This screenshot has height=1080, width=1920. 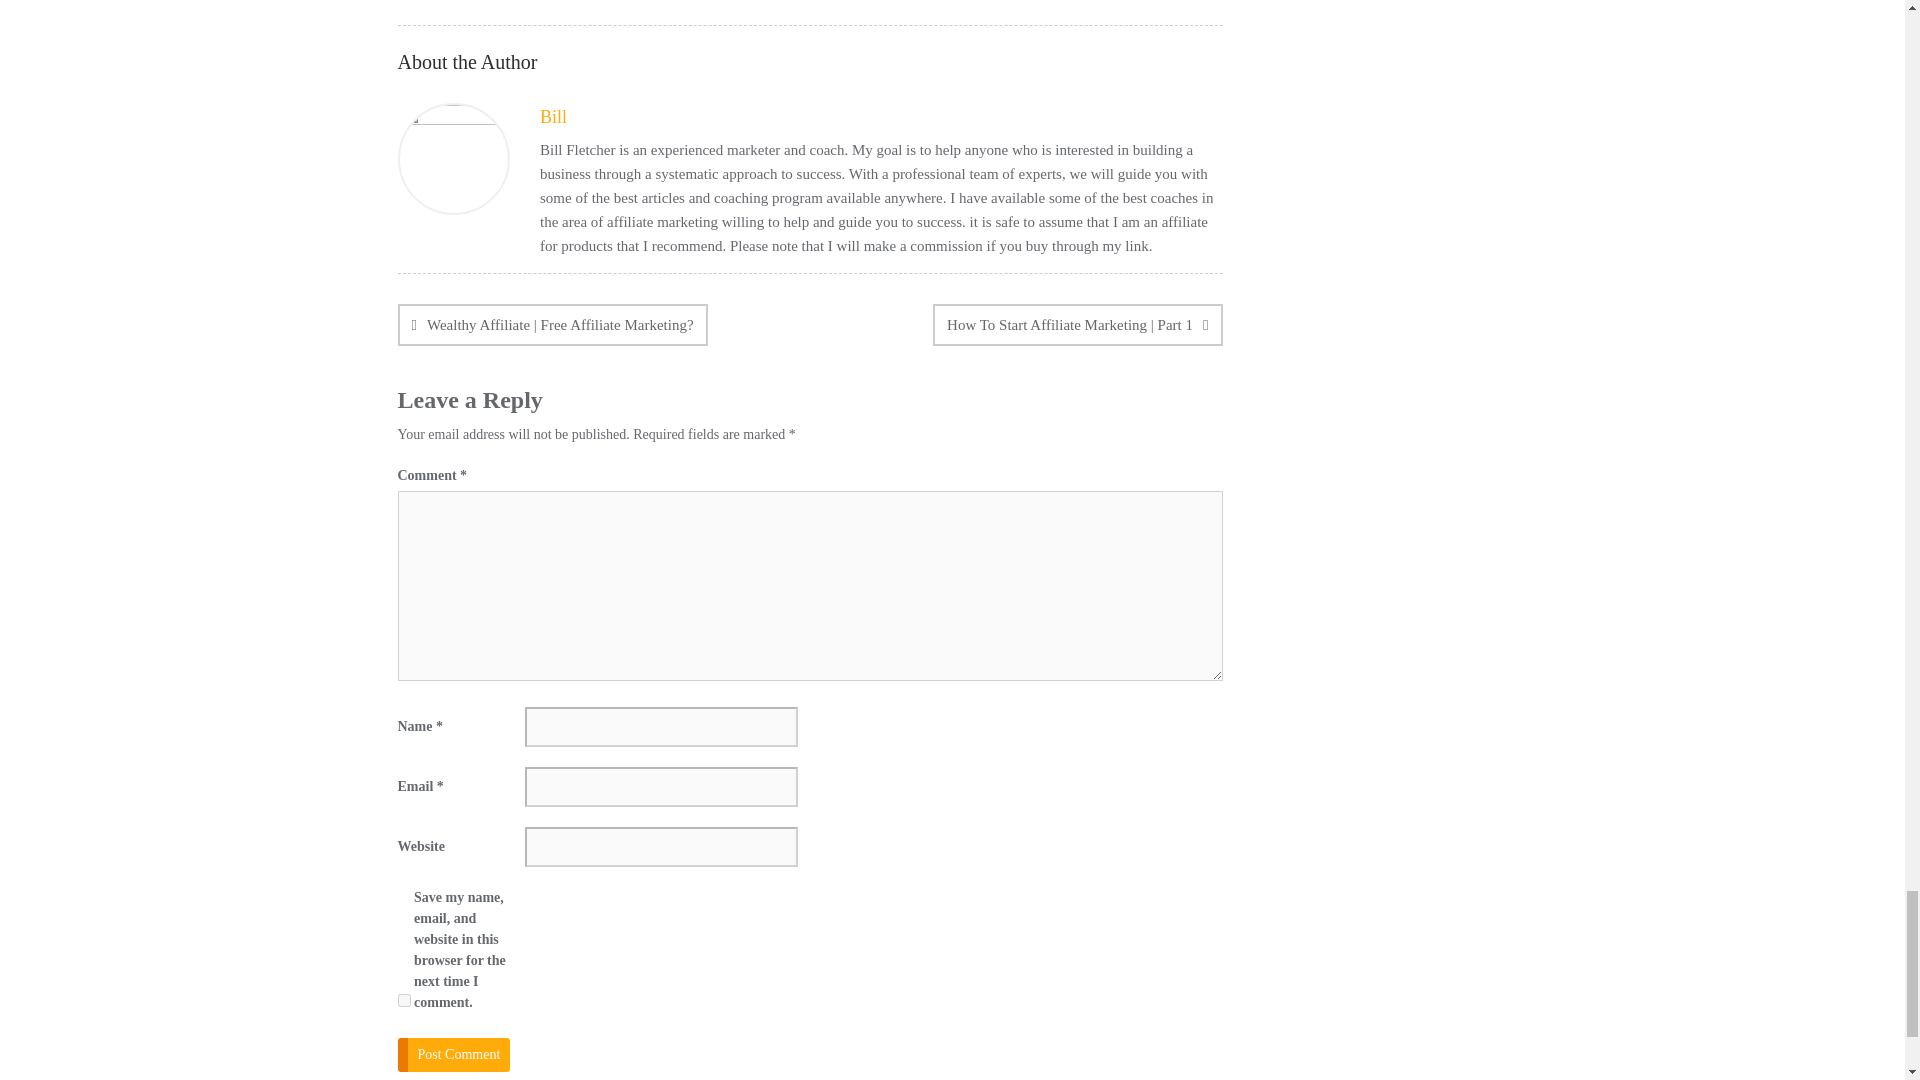 I want to click on Post Comment, so click(x=454, y=1054).